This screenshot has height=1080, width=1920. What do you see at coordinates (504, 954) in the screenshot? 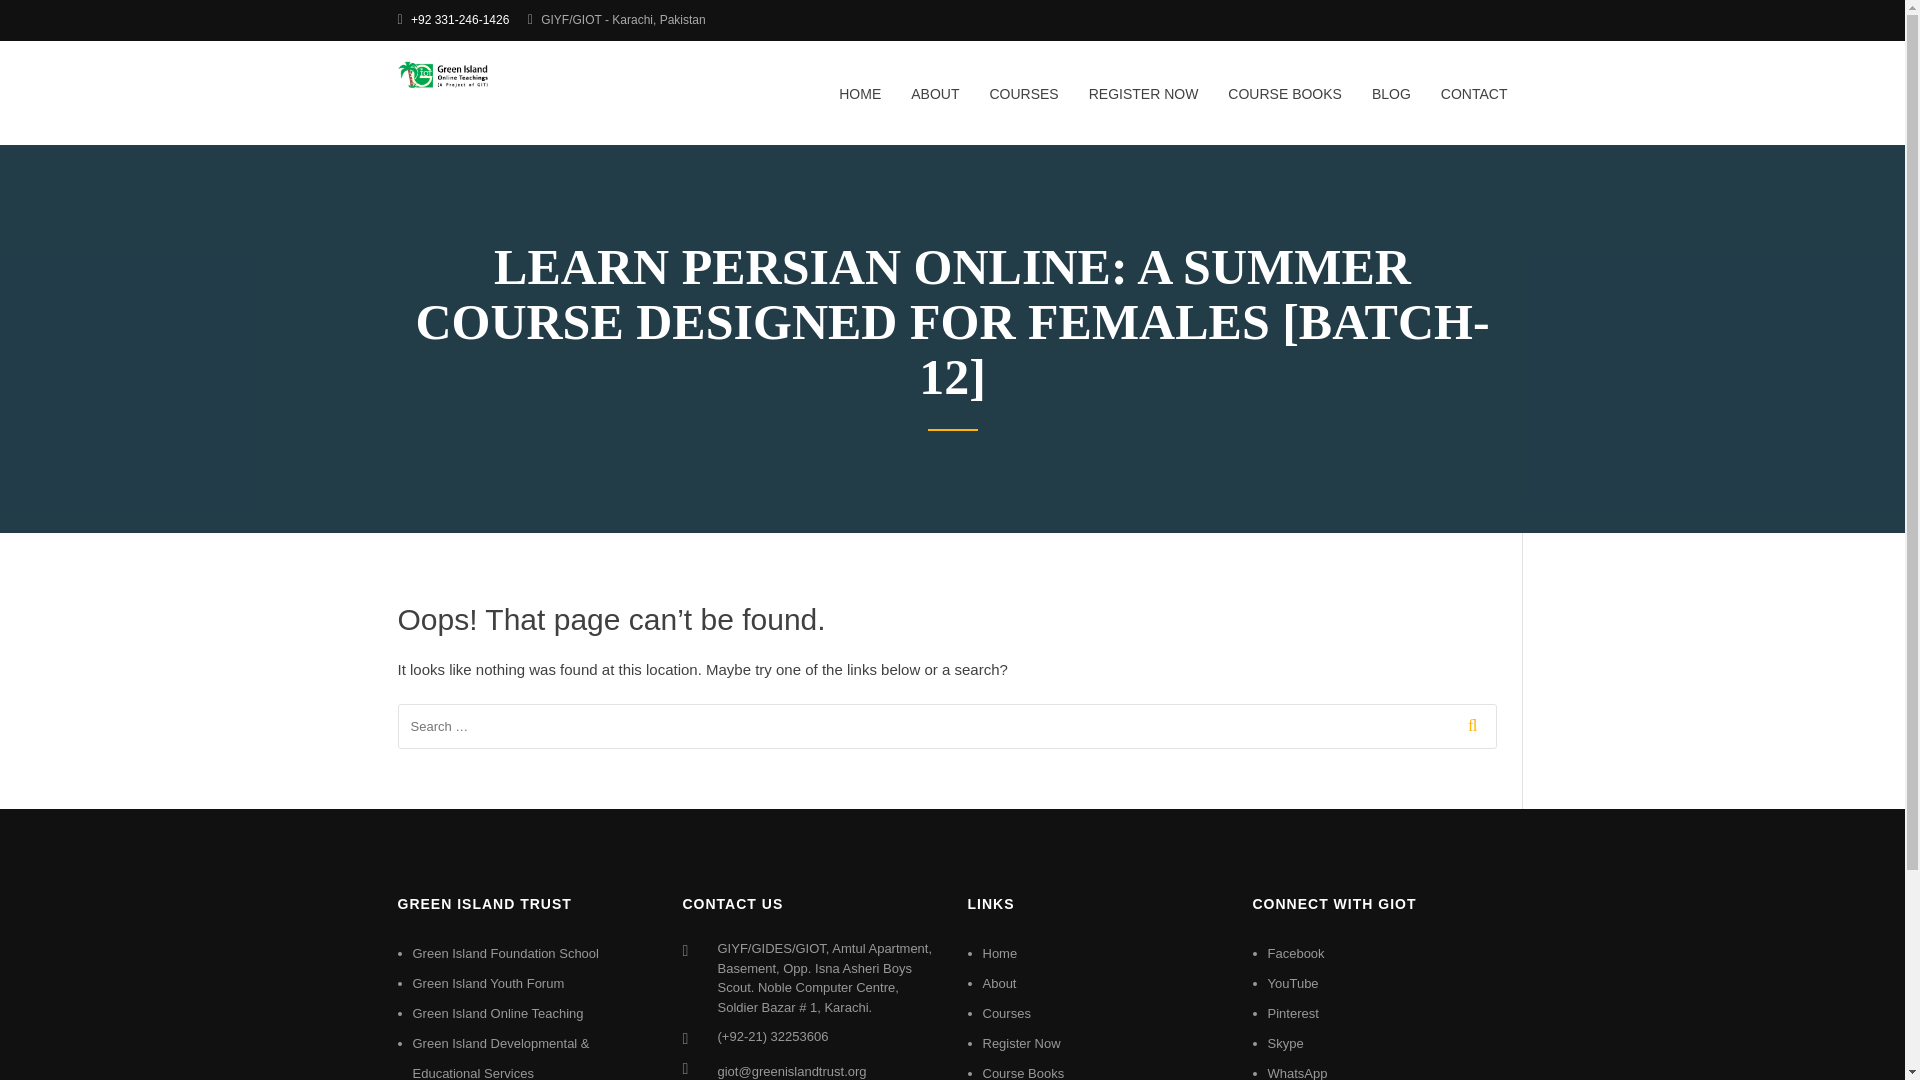
I see `Green Island Foundation School` at bounding box center [504, 954].